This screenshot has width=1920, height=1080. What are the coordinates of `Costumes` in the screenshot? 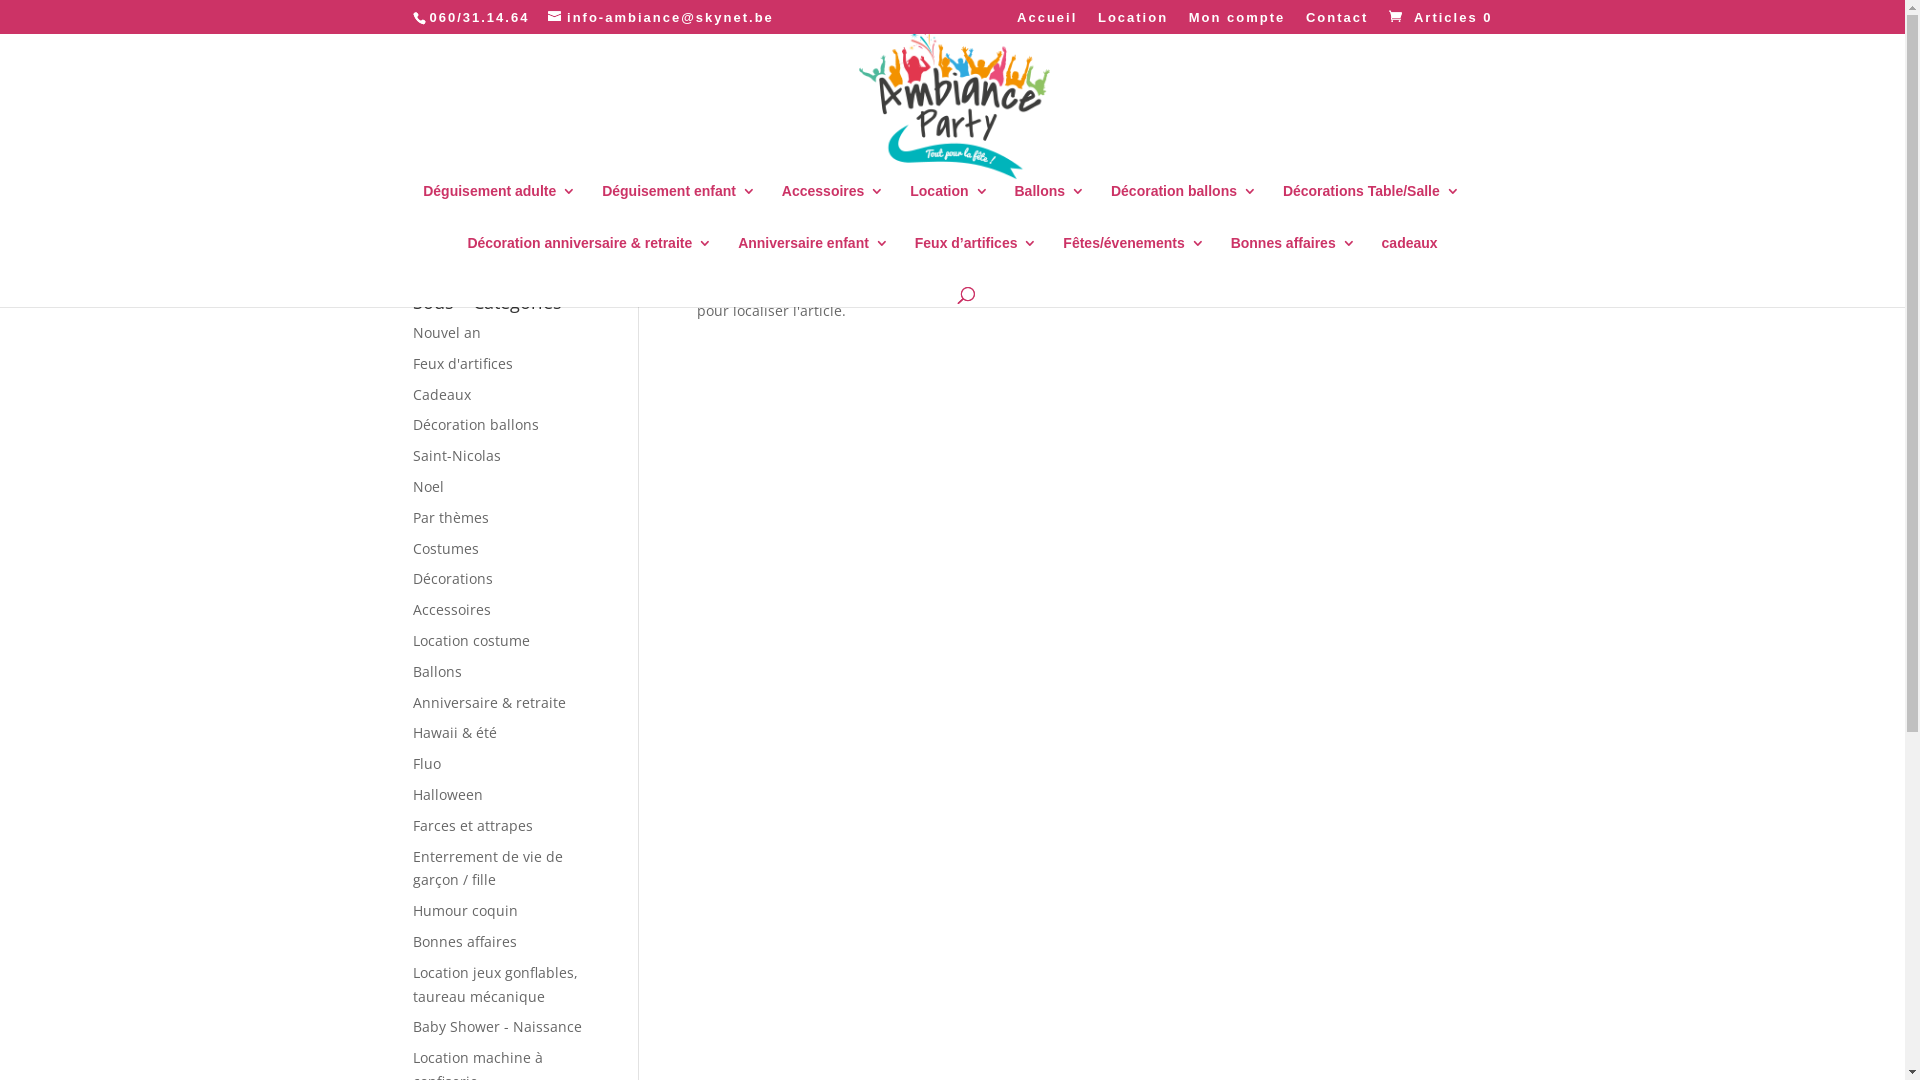 It's located at (445, 548).